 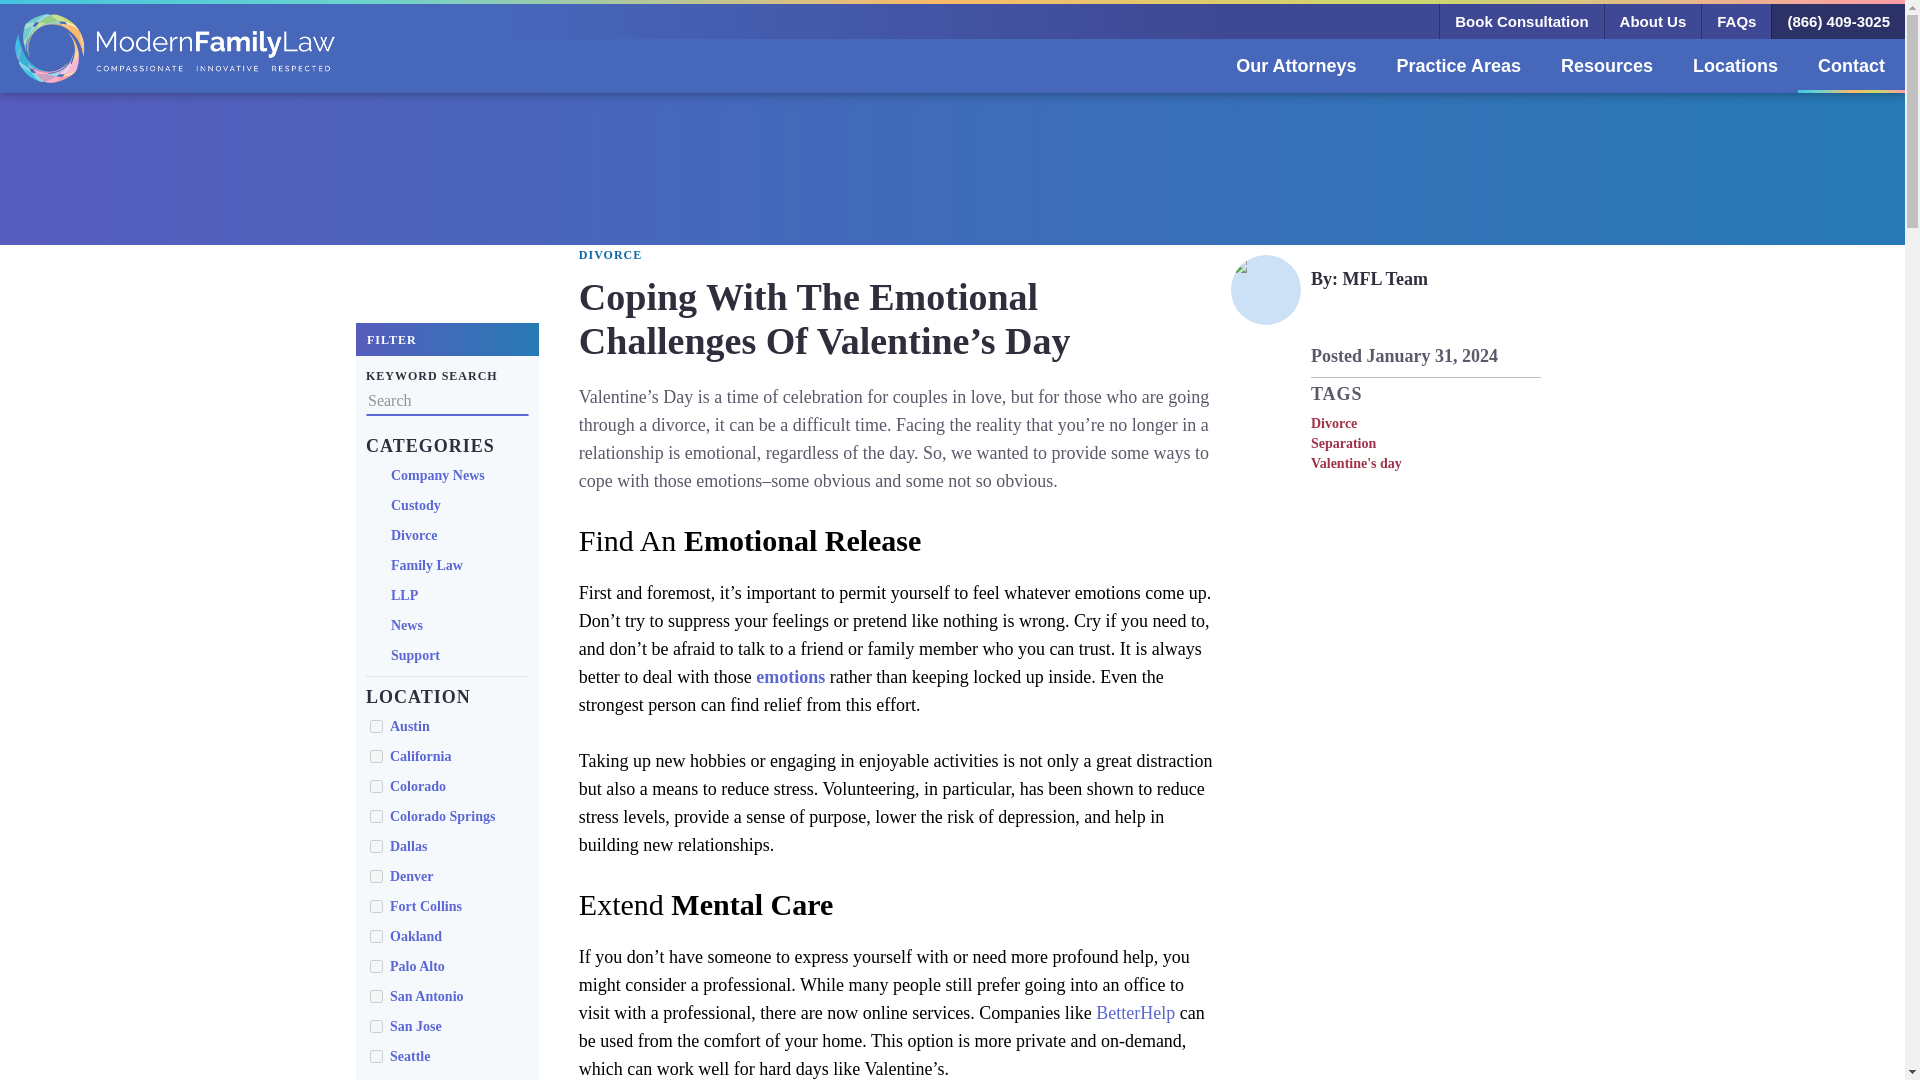 I want to click on Locations, so click(x=1734, y=65).